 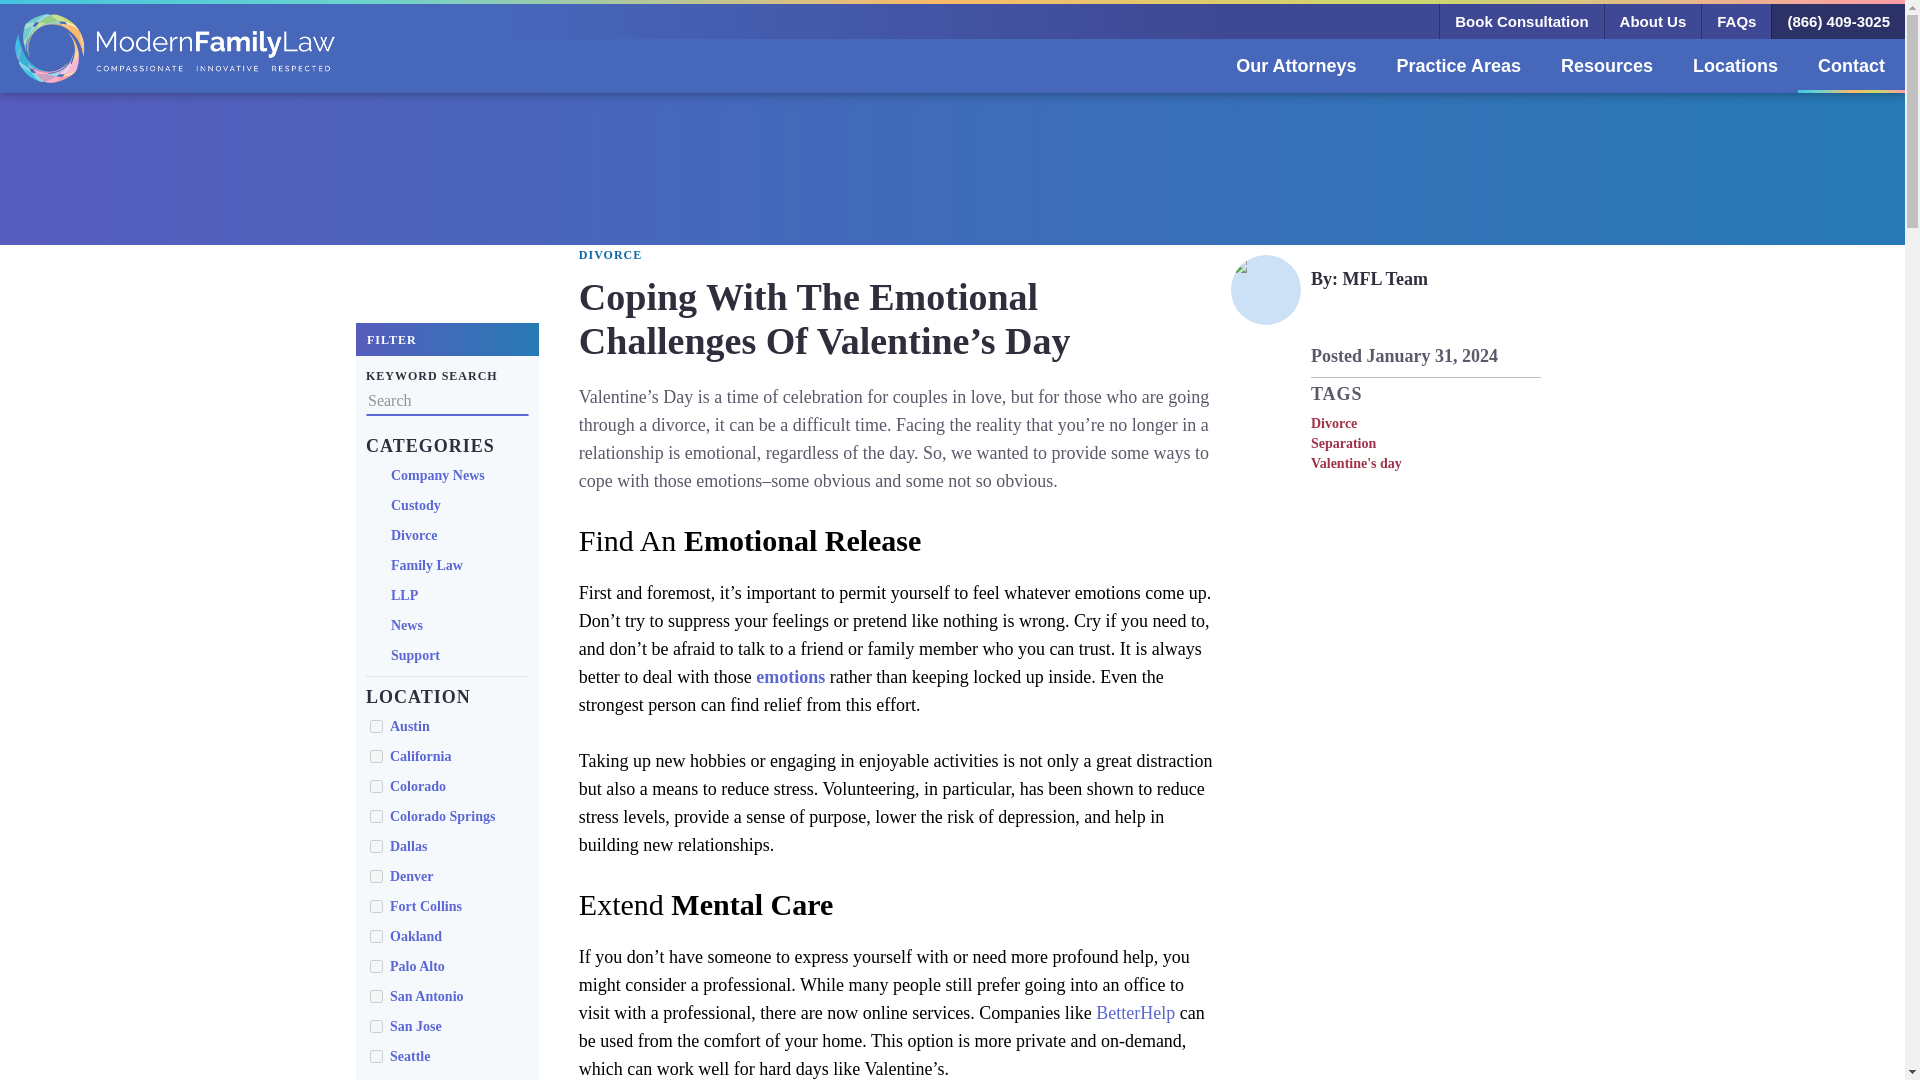 I want to click on Locations, so click(x=1734, y=65).